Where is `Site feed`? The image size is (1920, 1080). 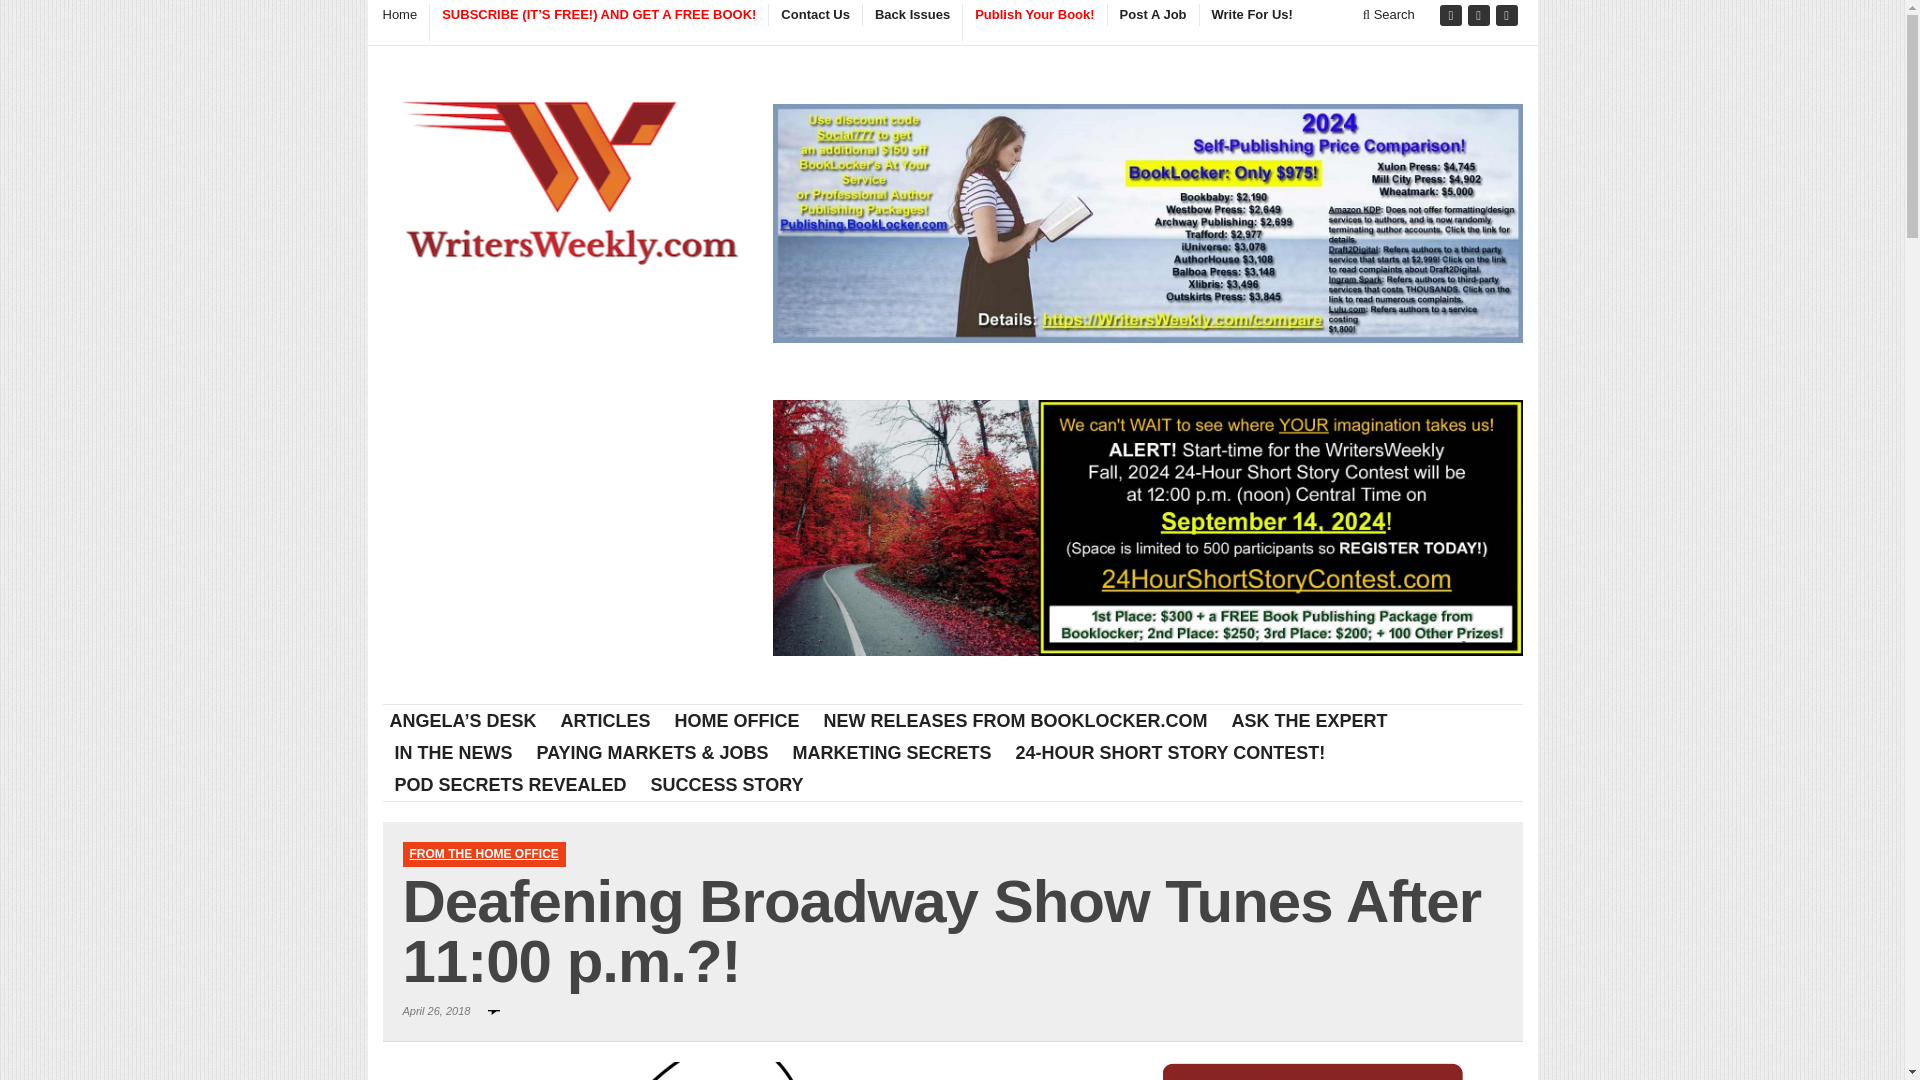 Site feed is located at coordinates (1508, 16).